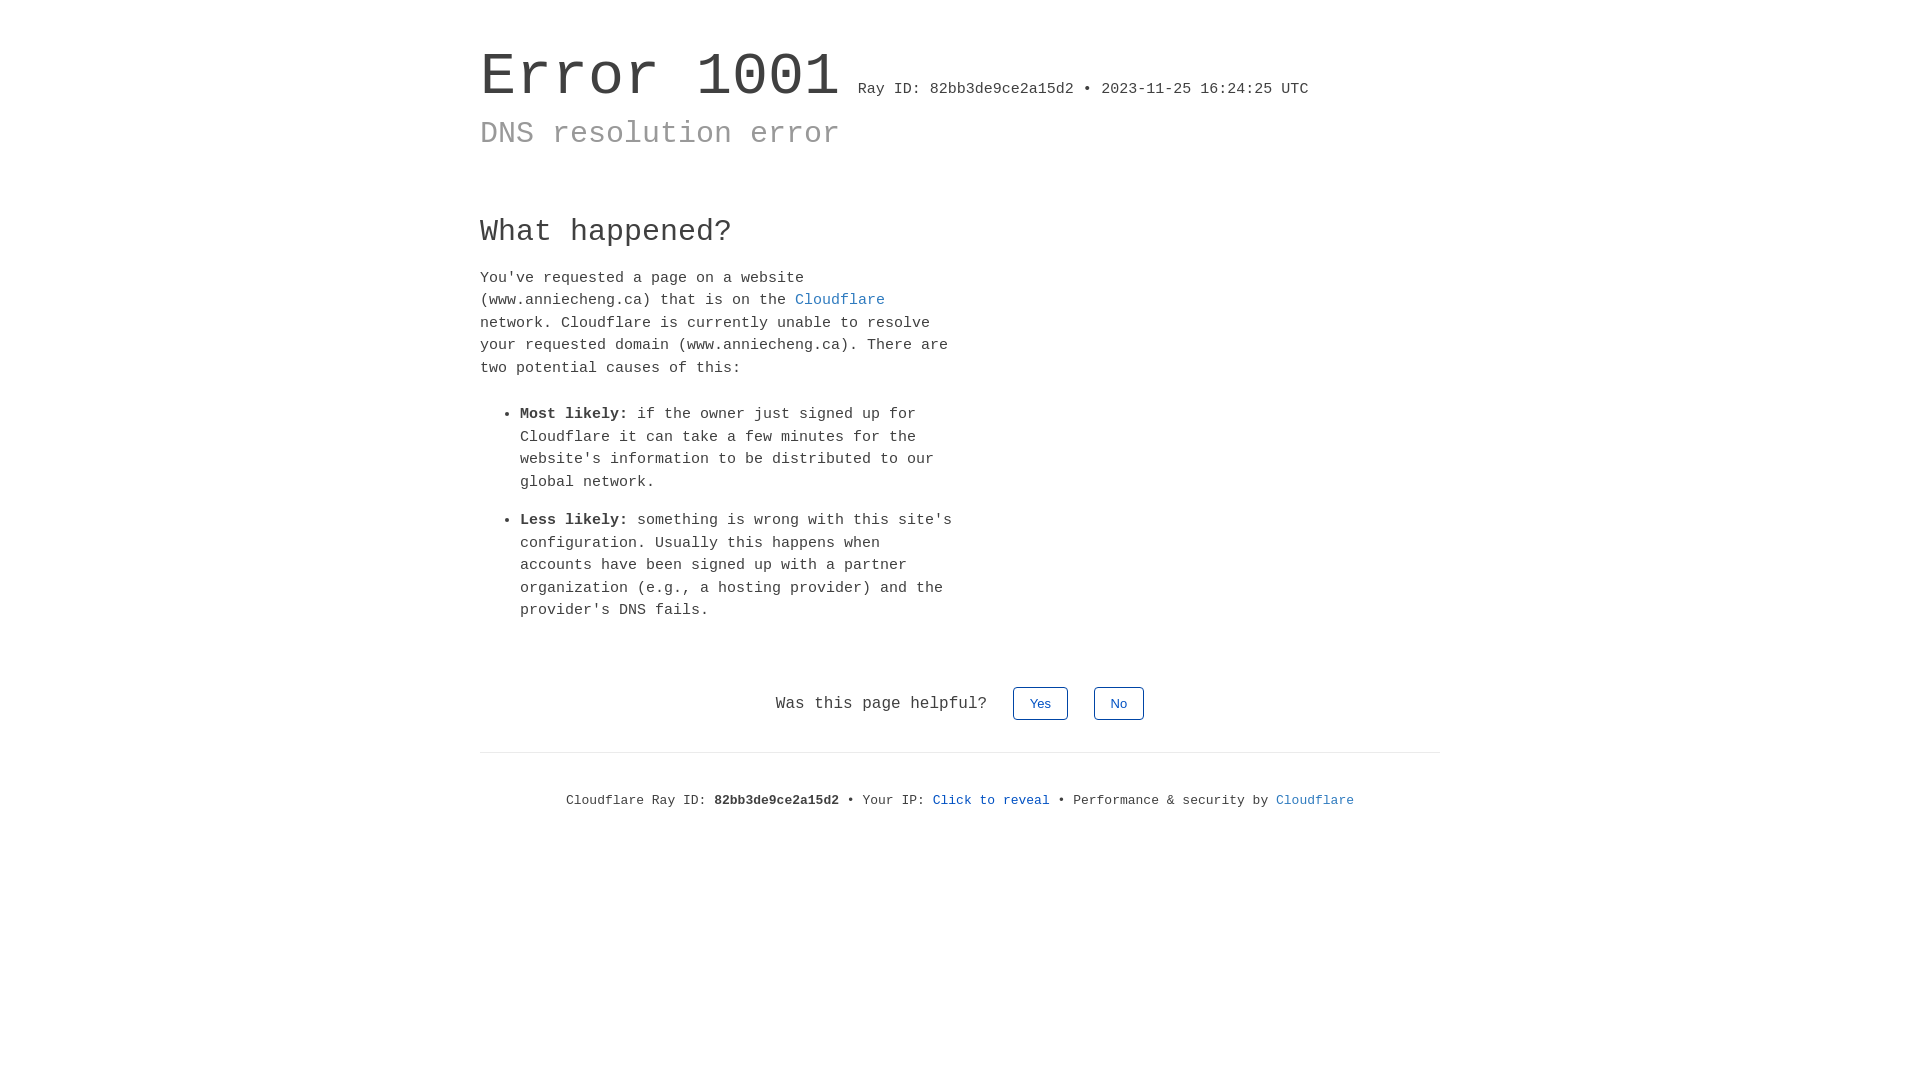 This screenshot has height=1080, width=1920. I want to click on Cloudflare, so click(840, 300).